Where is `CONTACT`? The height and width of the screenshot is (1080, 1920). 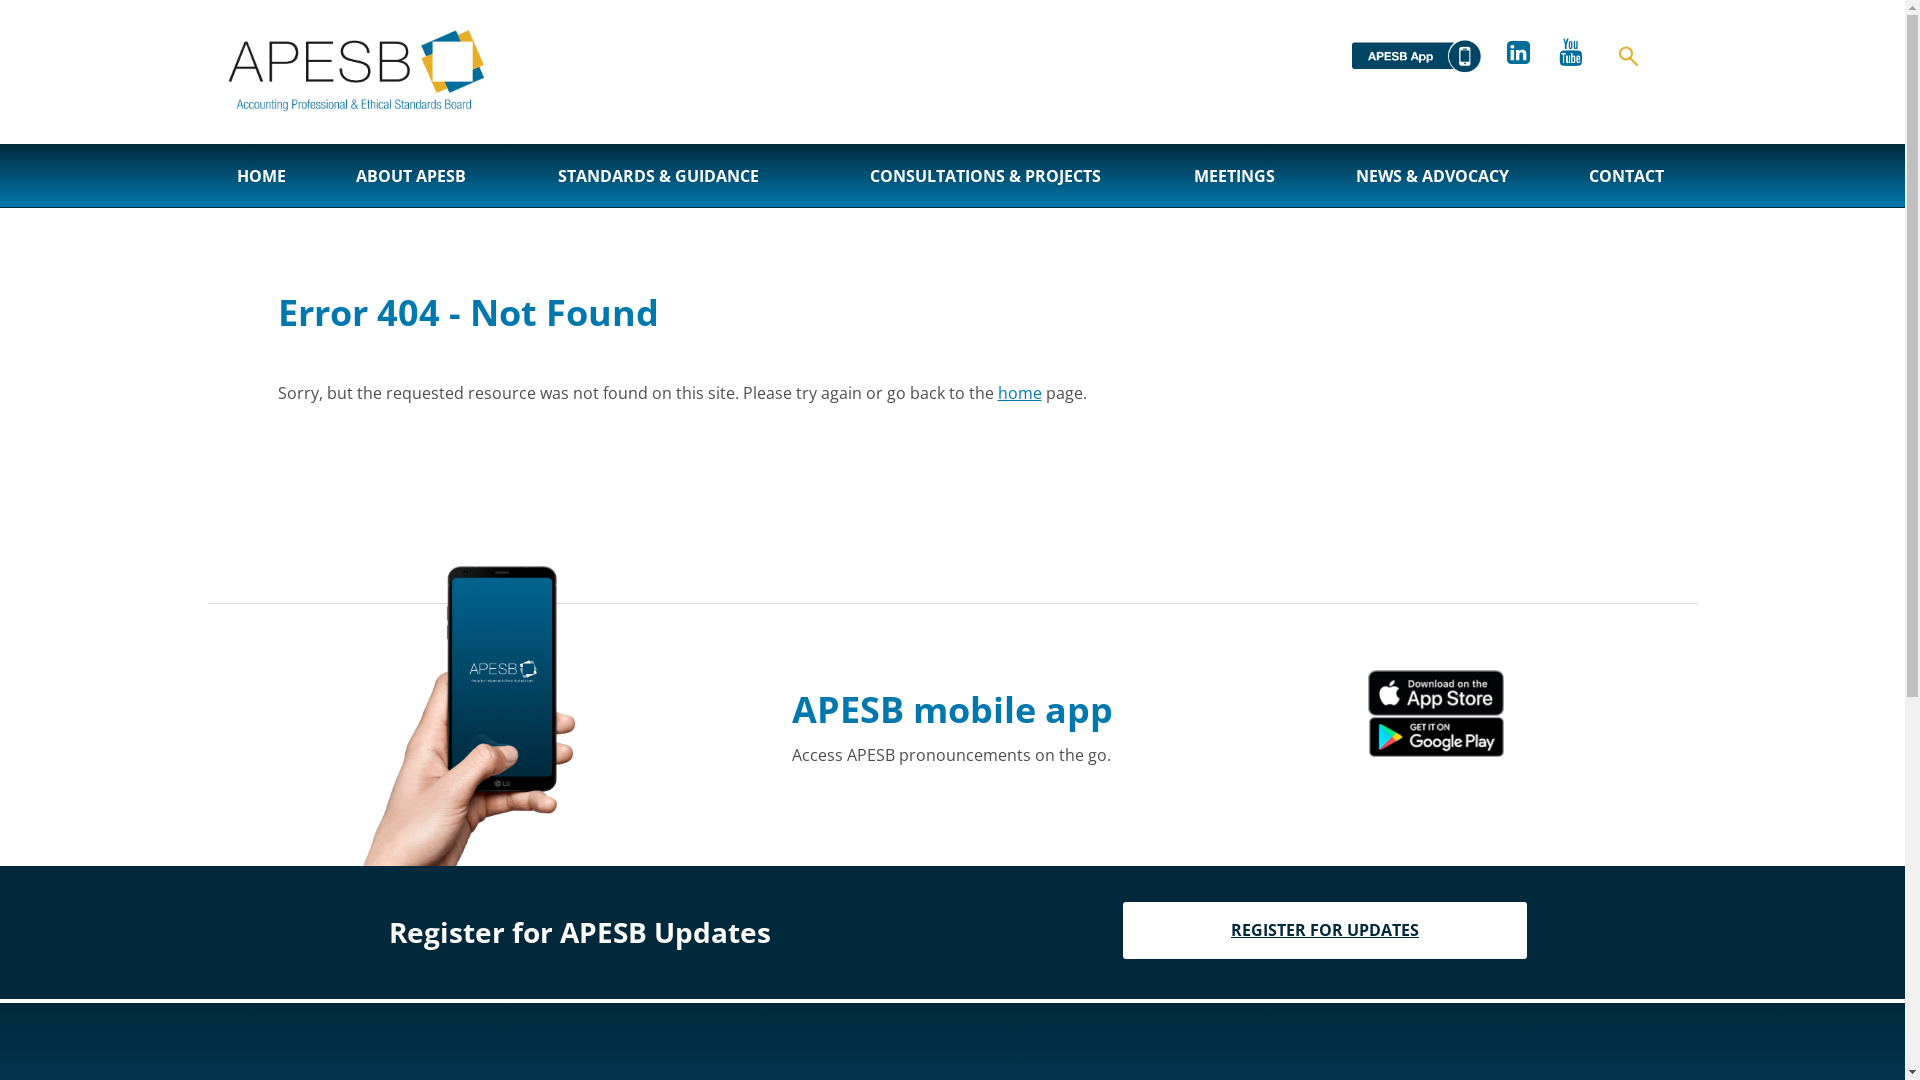
CONTACT is located at coordinates (1626, 176).